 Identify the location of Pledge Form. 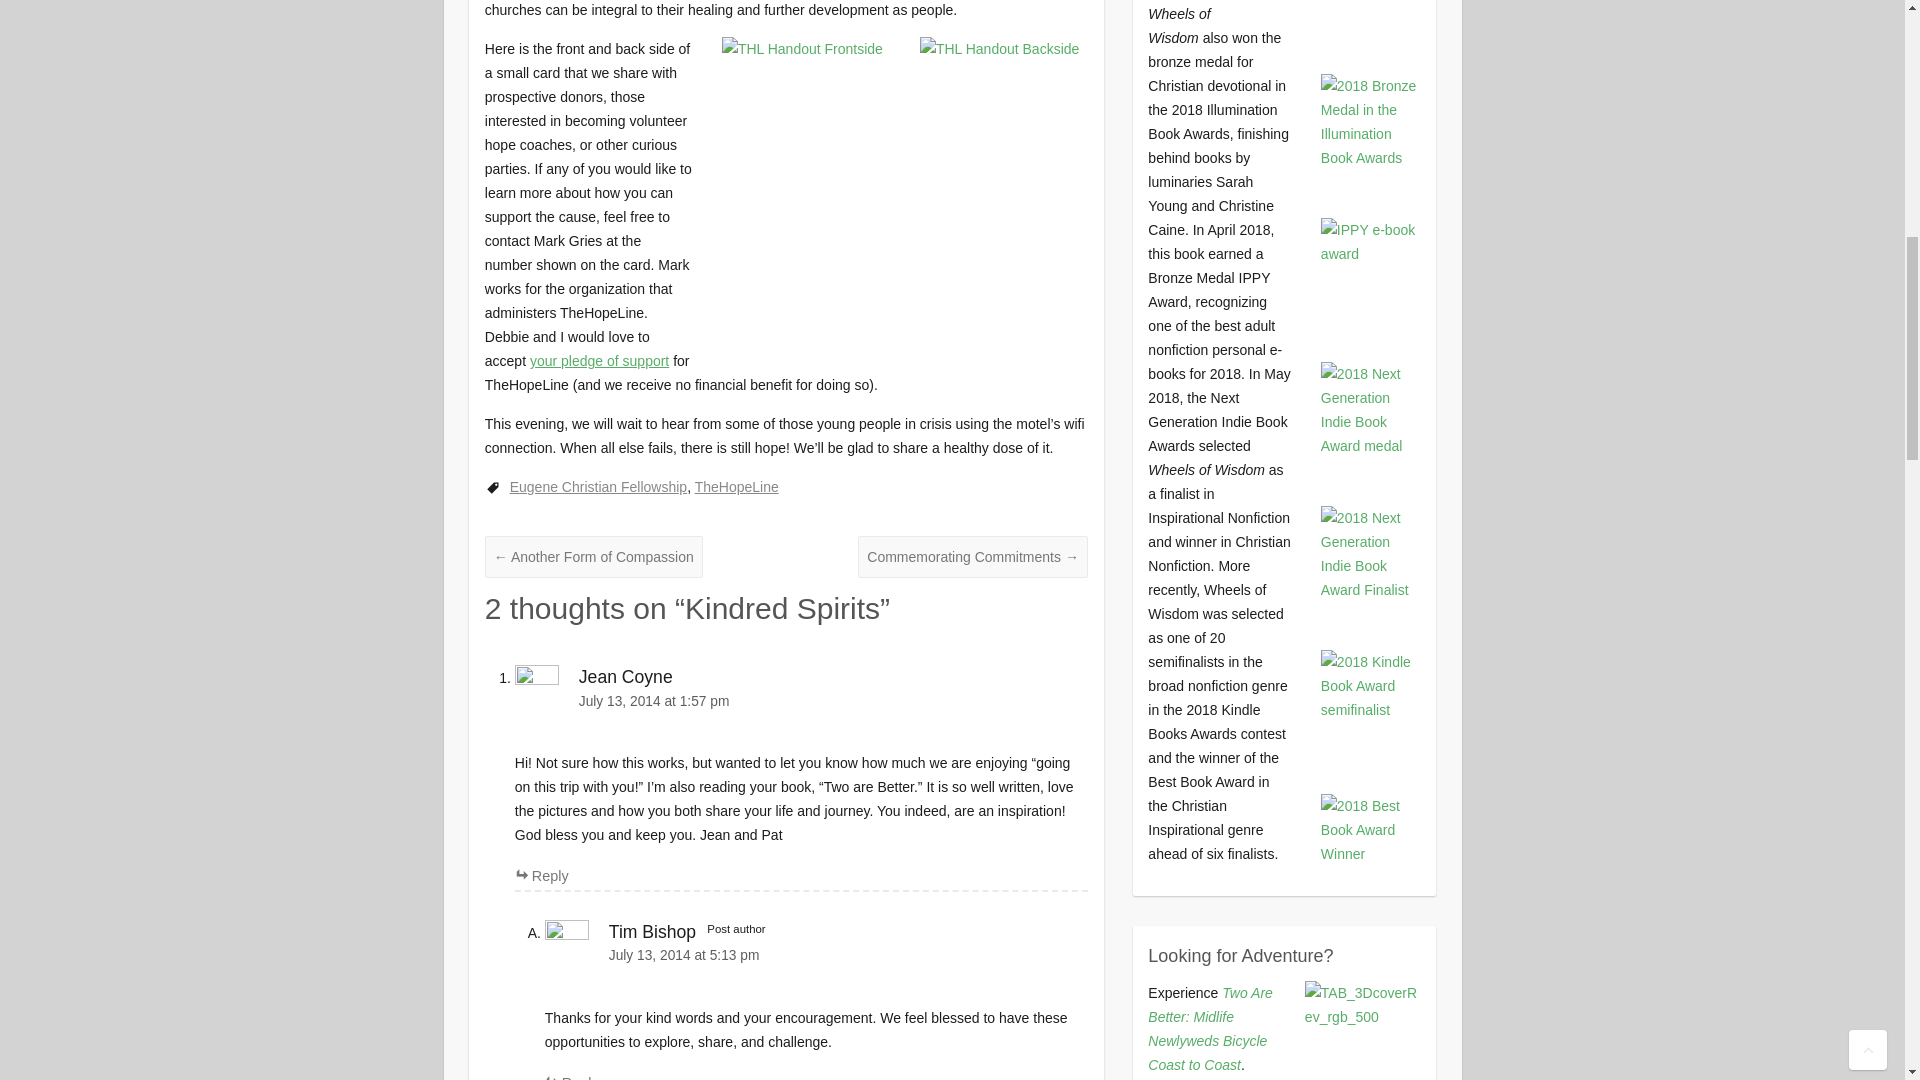
(598, 361).